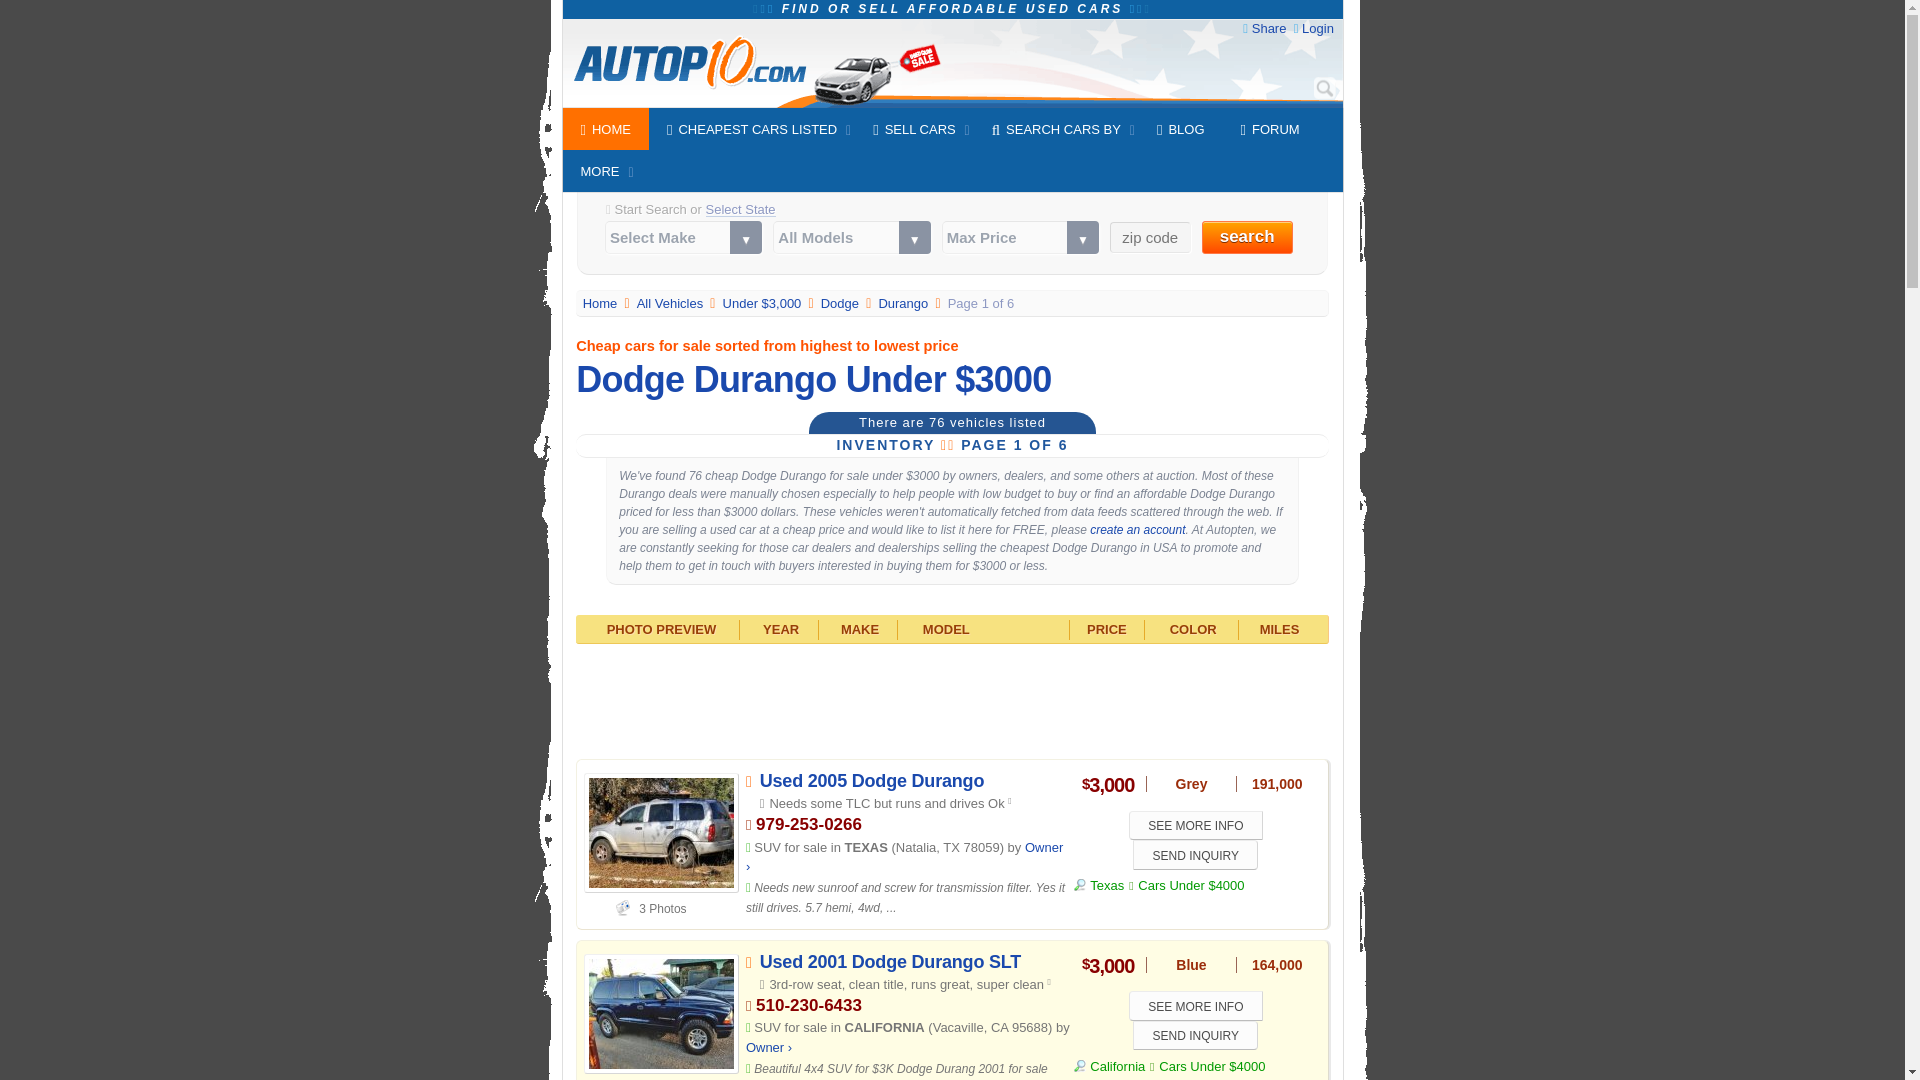 The height and width of the screenshot is (1080, 1920). Describe the element at coordinates (768, 1048) in the screenshot. I see `Owner inventory` at that location.